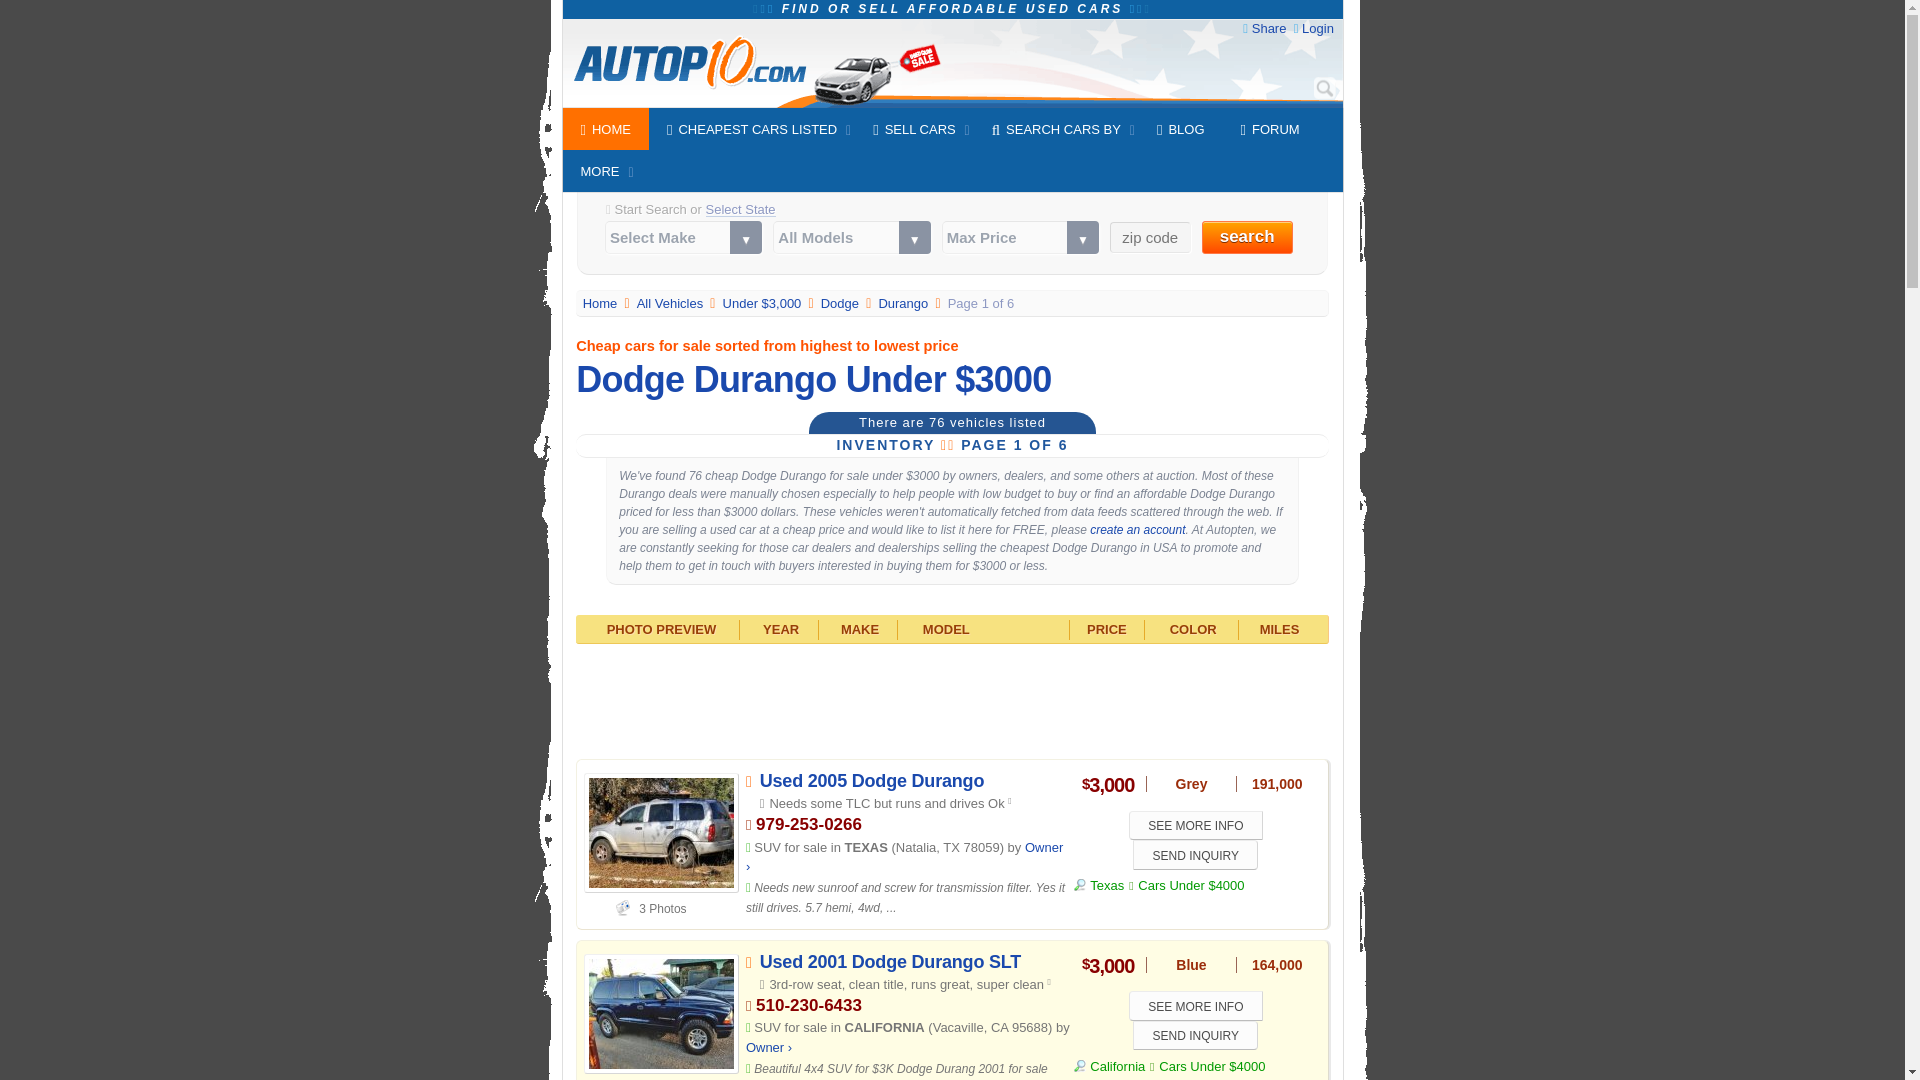 The height and width of the screenshot is (1080, 1920). Describe the element at coordinates (768, 1048) in the screenshot. I see `Owner inventory` at that location.